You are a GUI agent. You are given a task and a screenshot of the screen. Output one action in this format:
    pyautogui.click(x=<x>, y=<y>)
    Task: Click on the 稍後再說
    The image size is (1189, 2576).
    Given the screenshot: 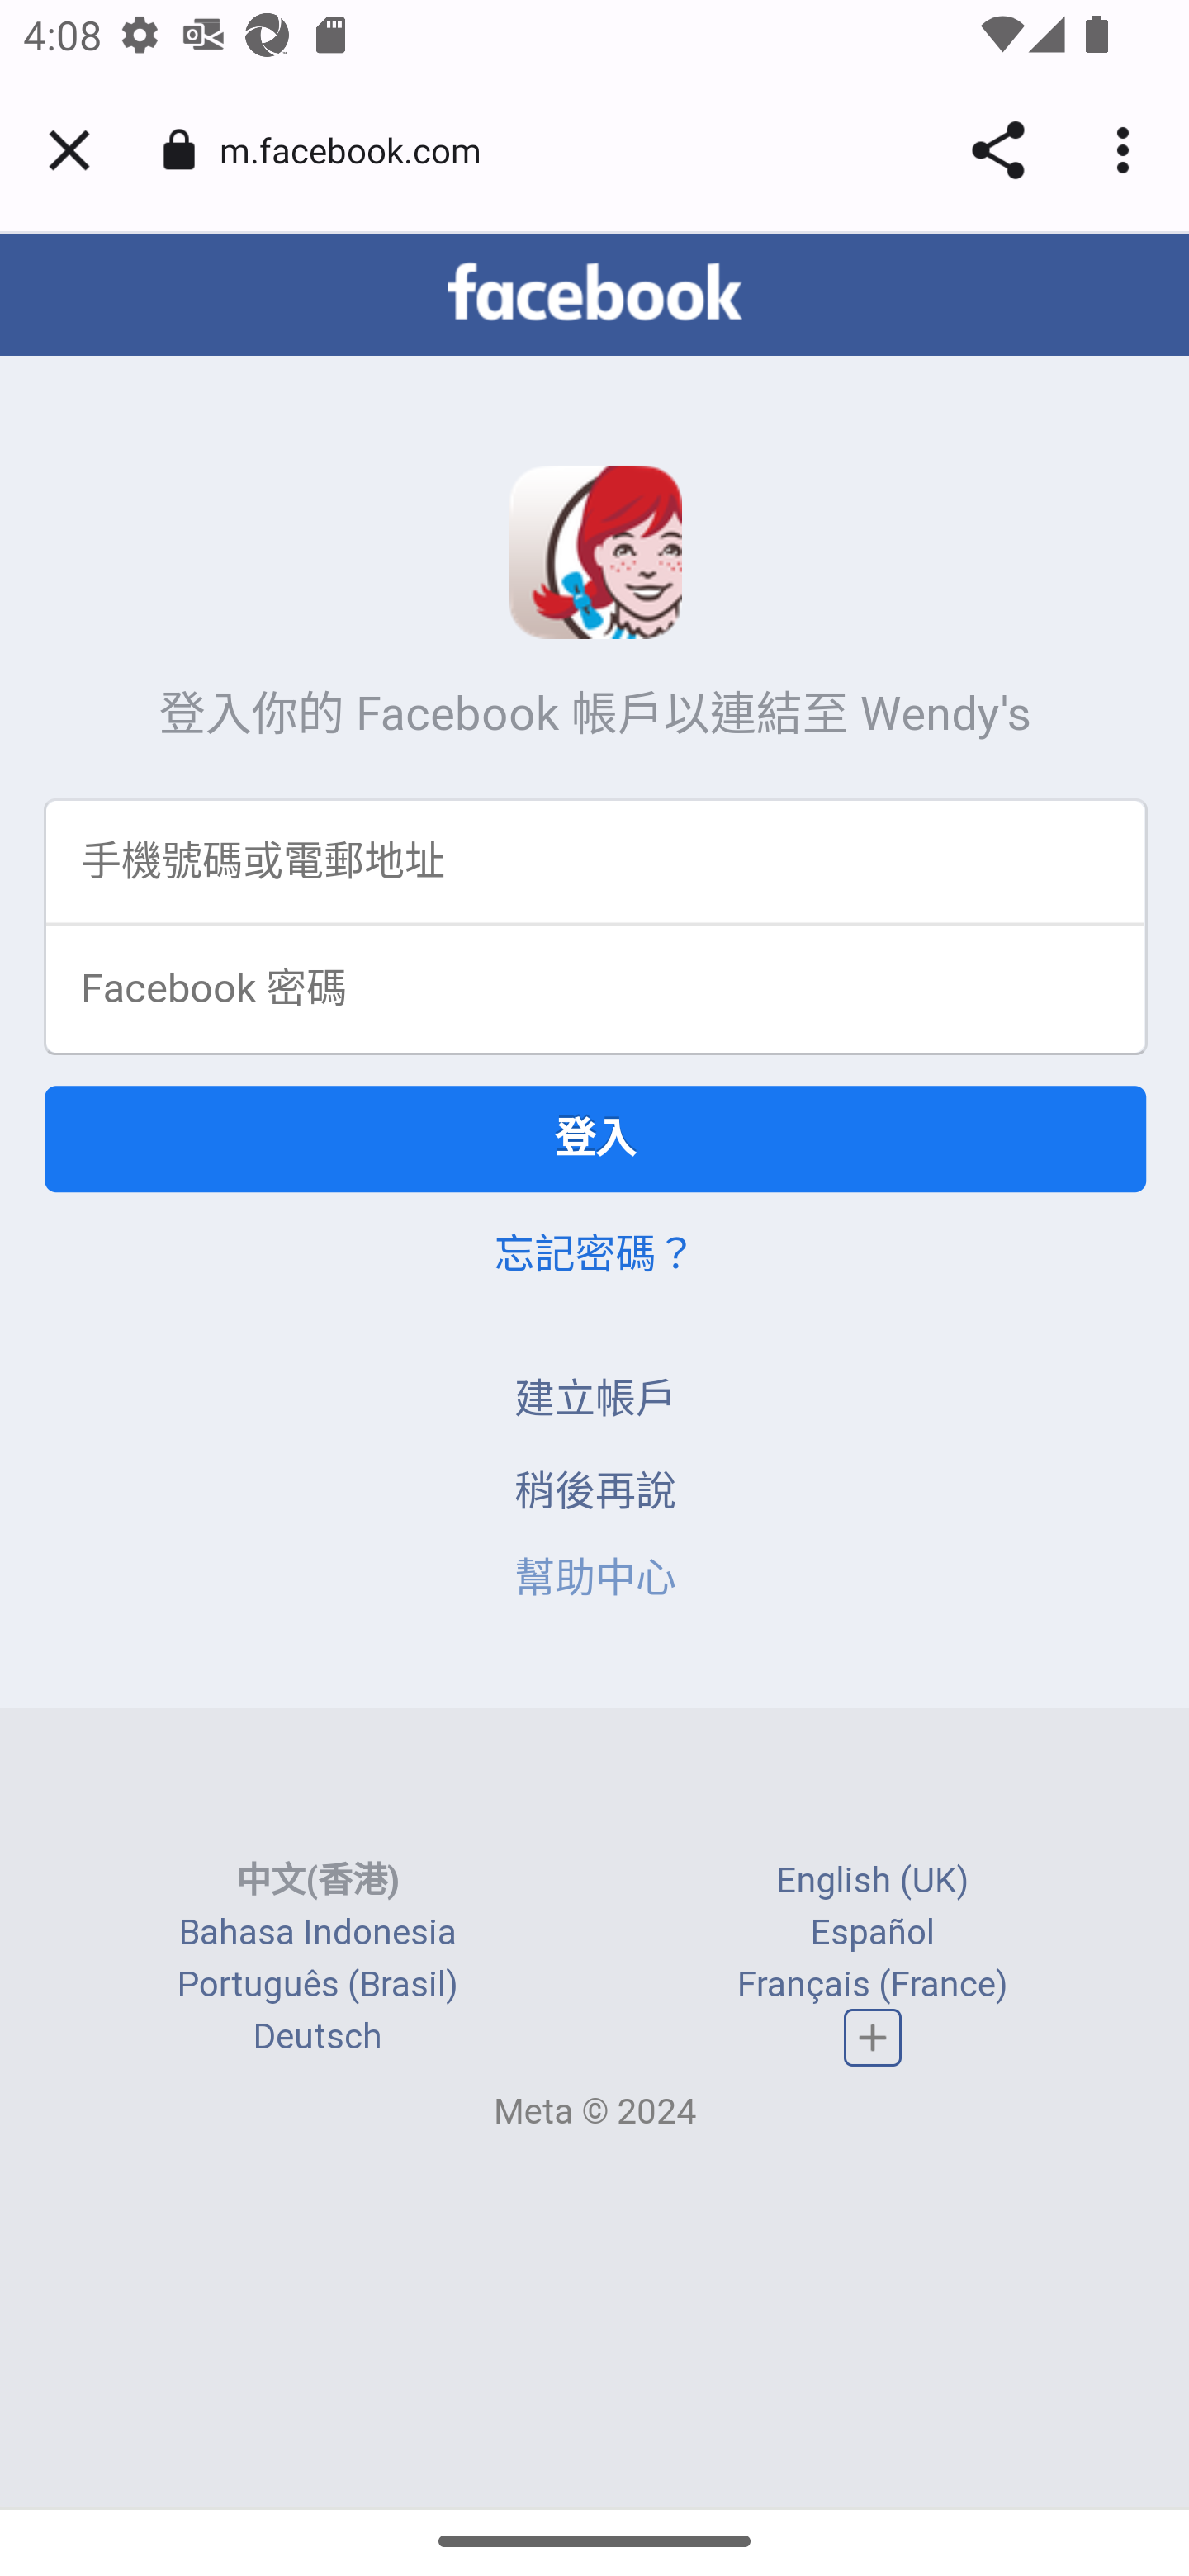 What is the action you would take?
    pyautogui.click(x=596, y=1494)
    